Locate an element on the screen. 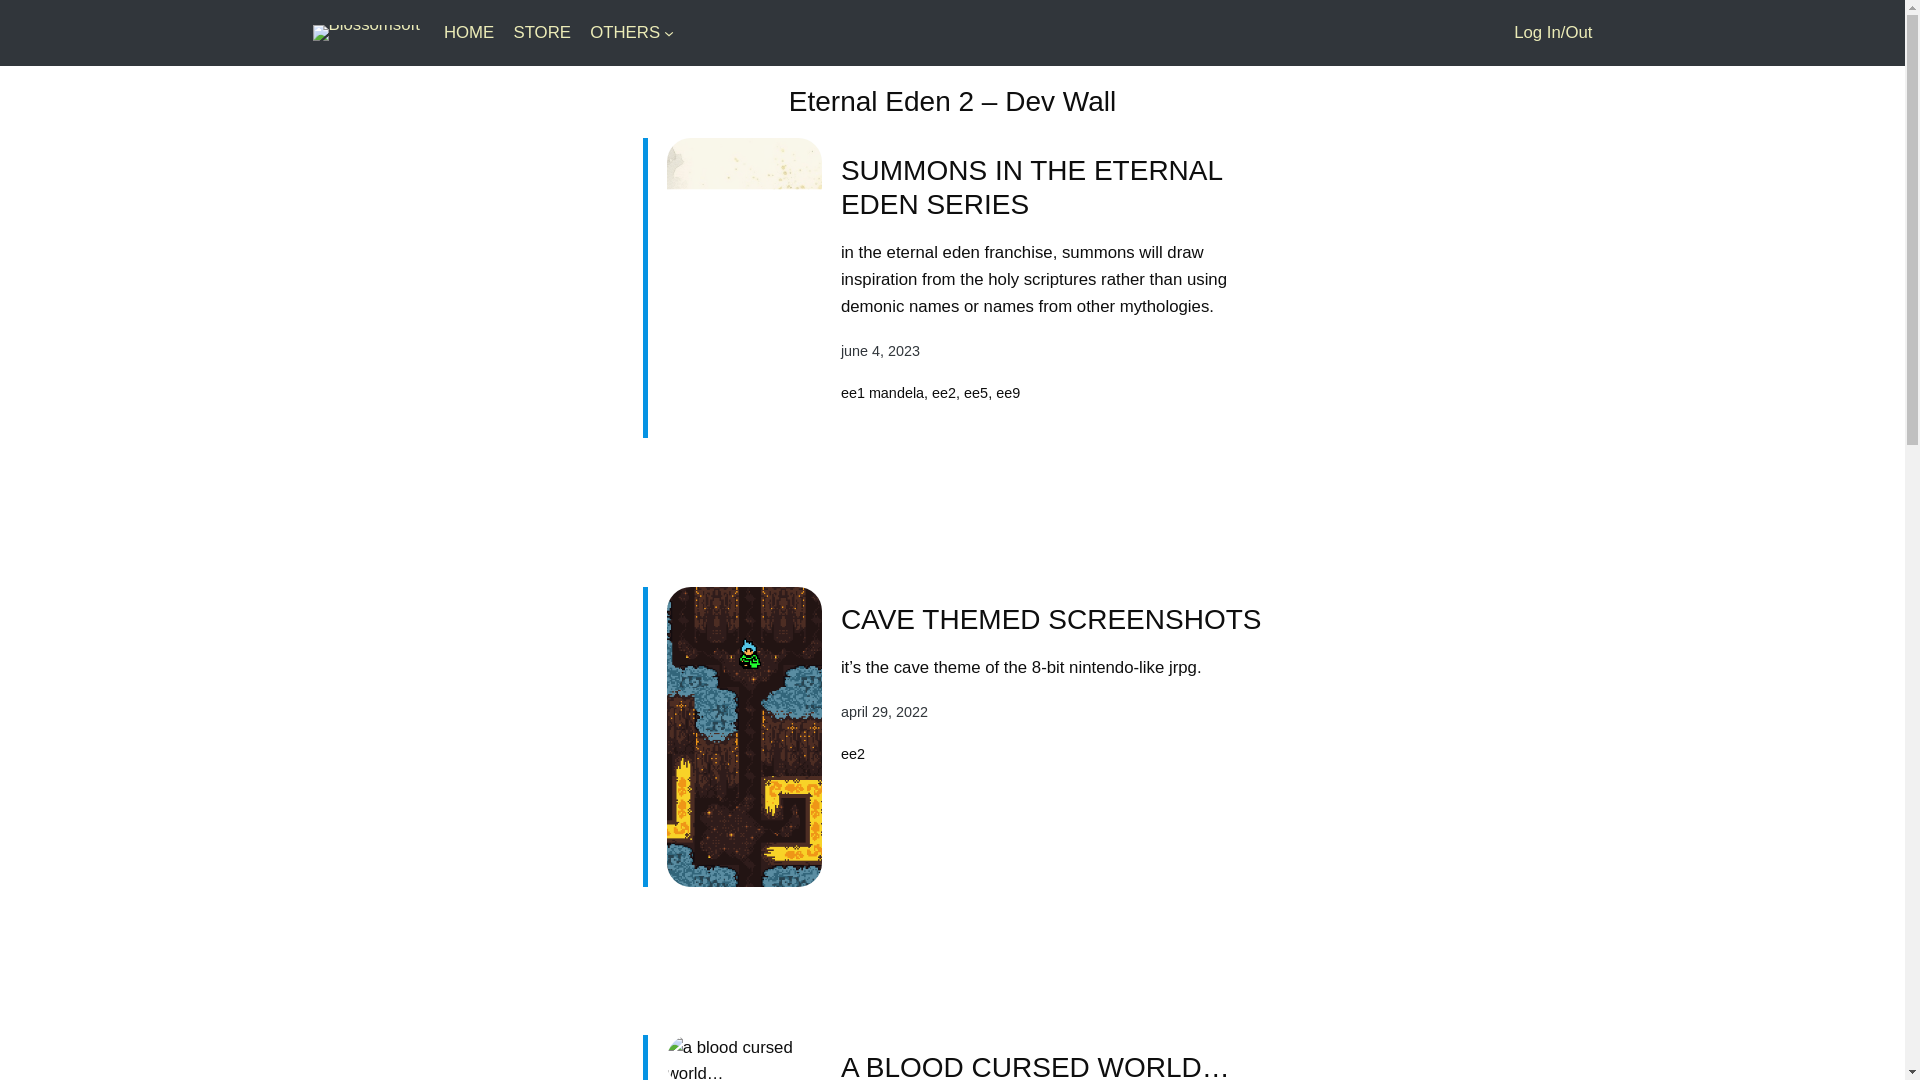  ee5 is located at coordinates (976, 392).